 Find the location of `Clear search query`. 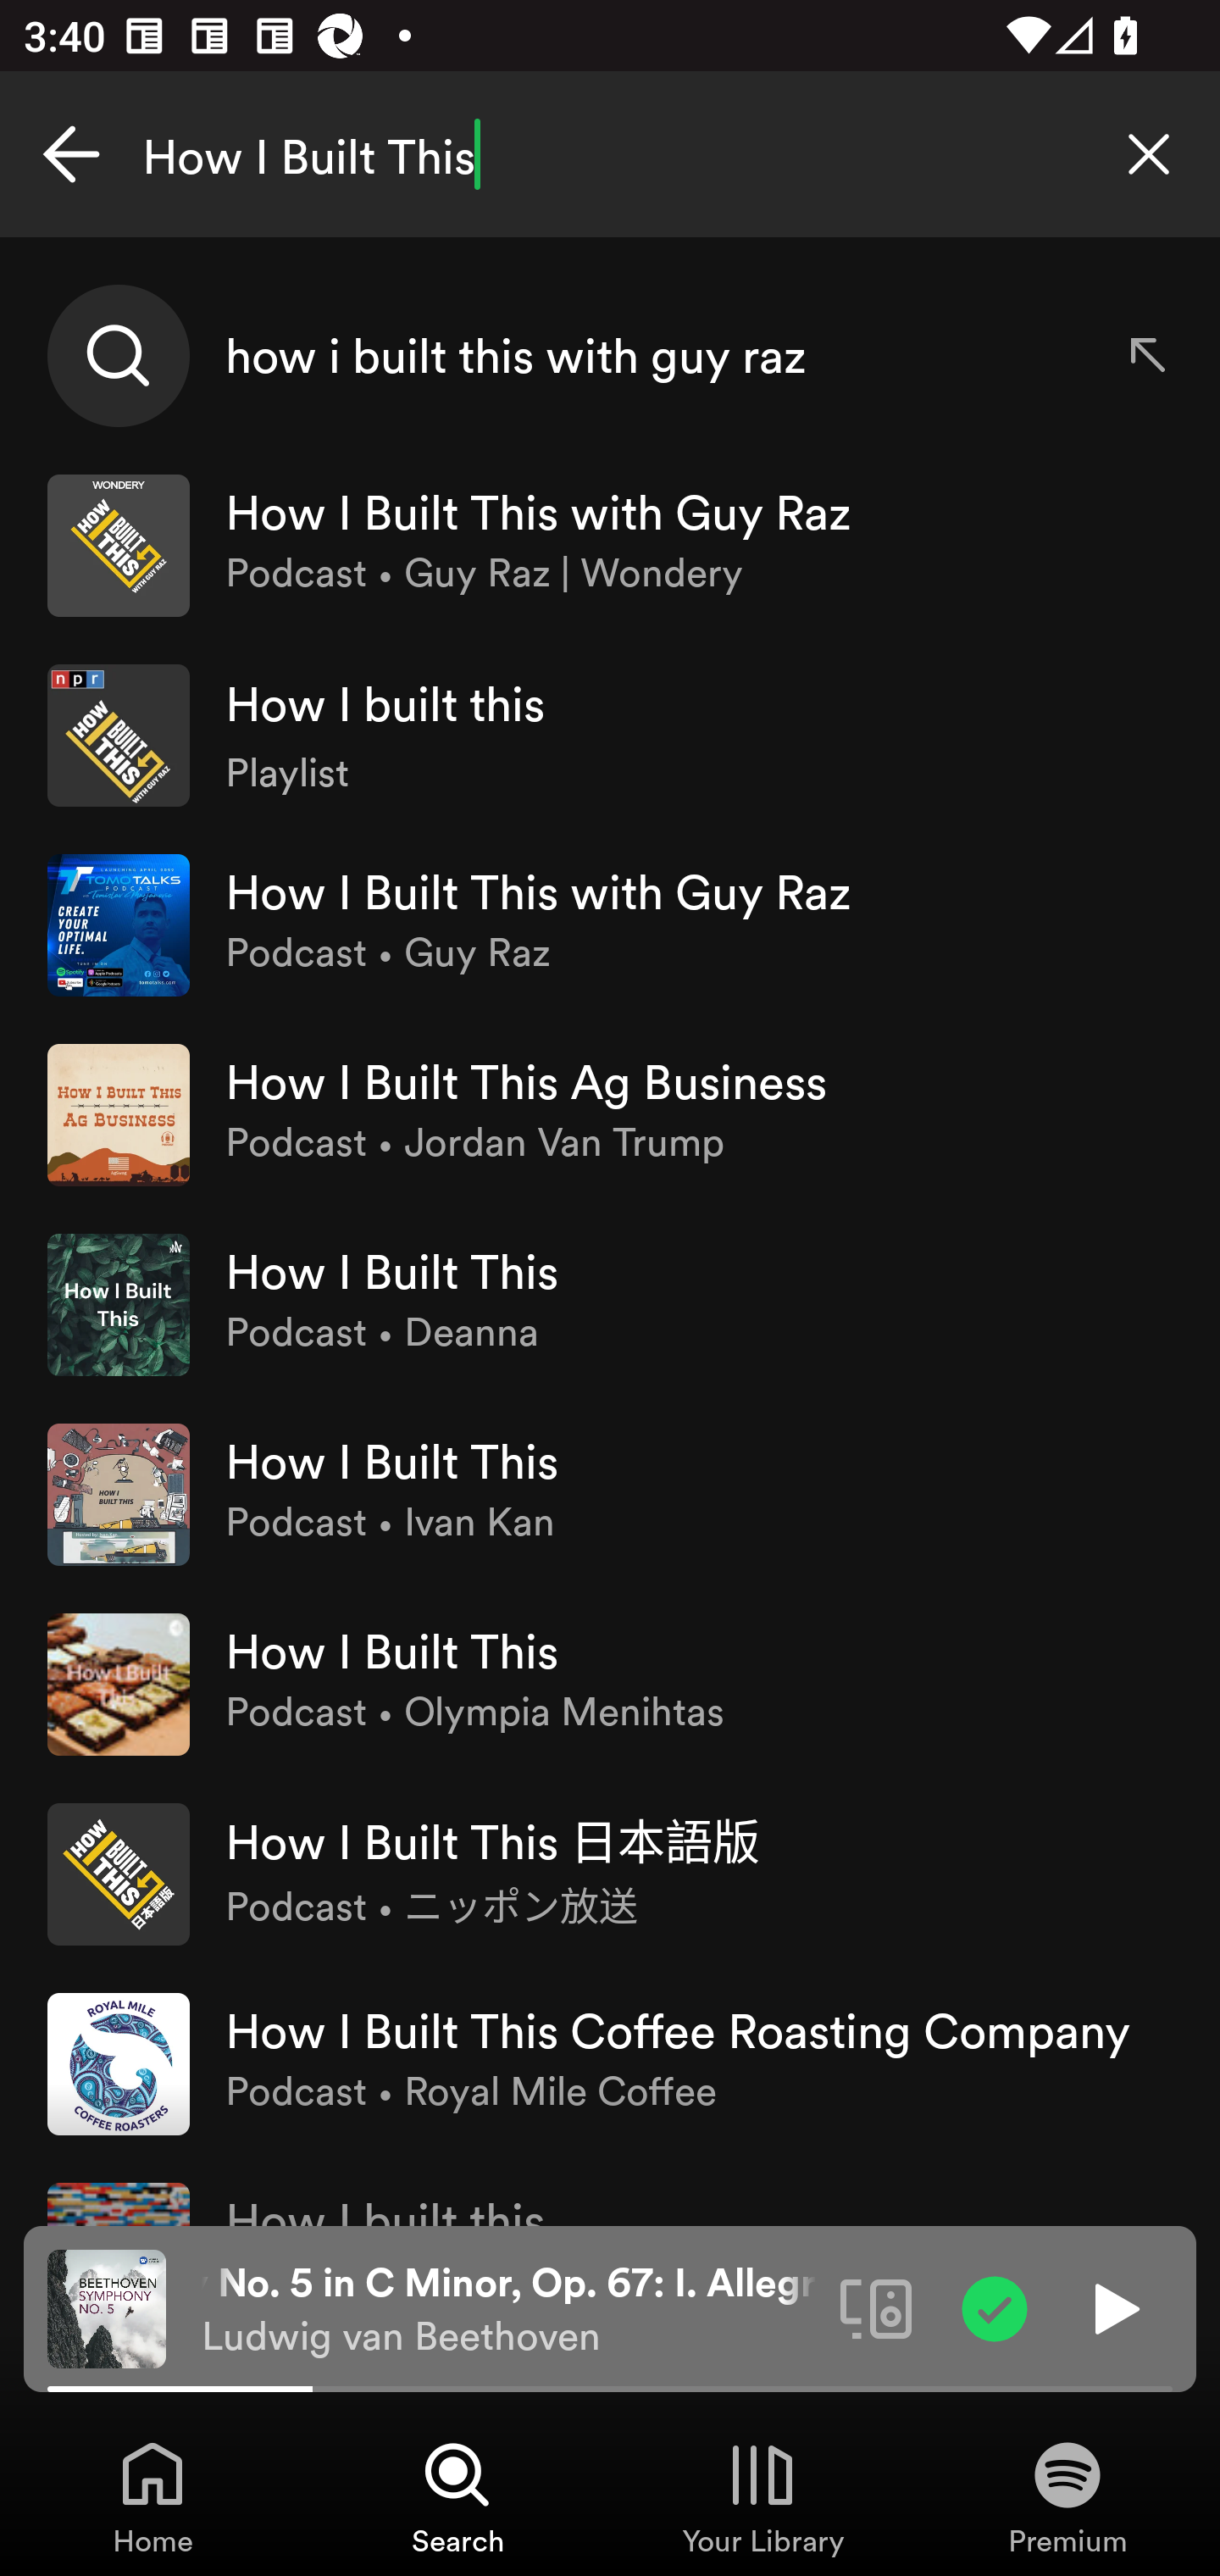

Clear search query is located at coordinates (1149, 154).